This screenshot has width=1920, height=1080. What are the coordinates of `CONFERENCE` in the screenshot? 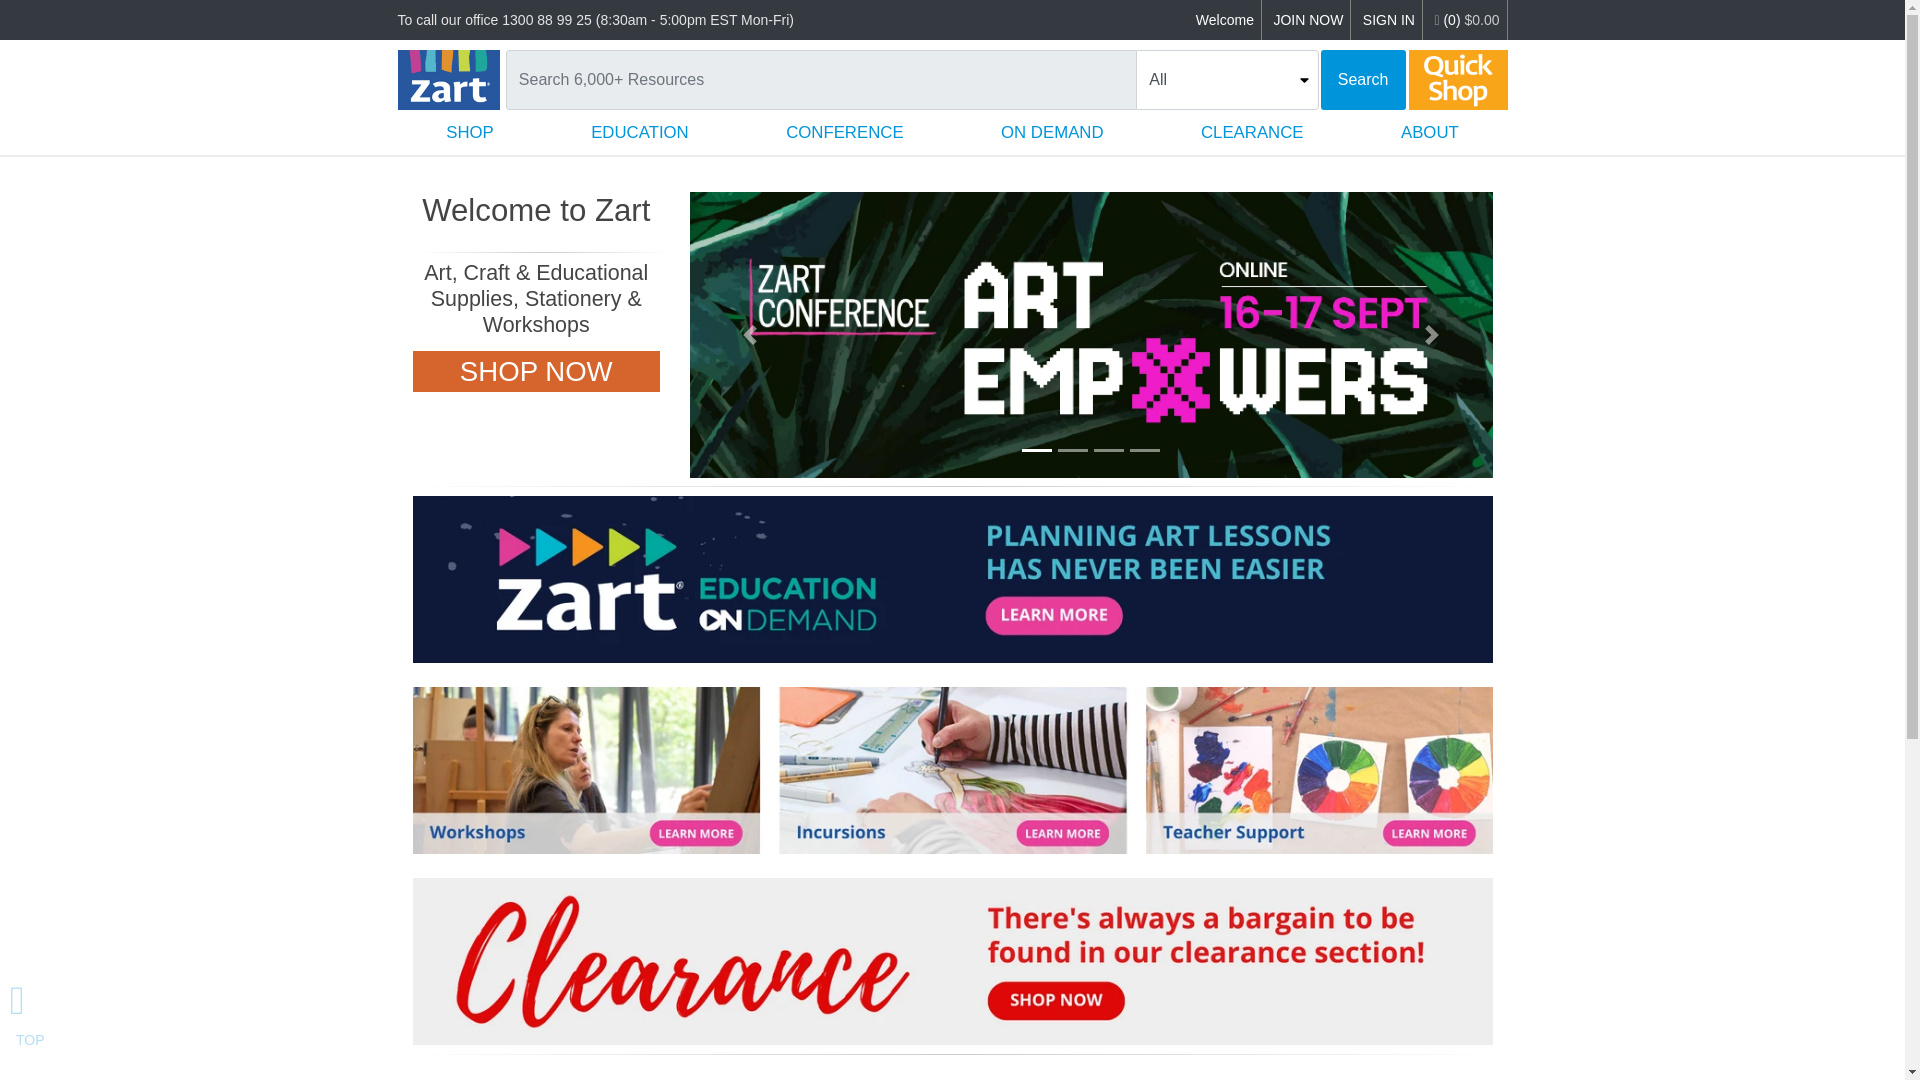 It's located at (844, 132).